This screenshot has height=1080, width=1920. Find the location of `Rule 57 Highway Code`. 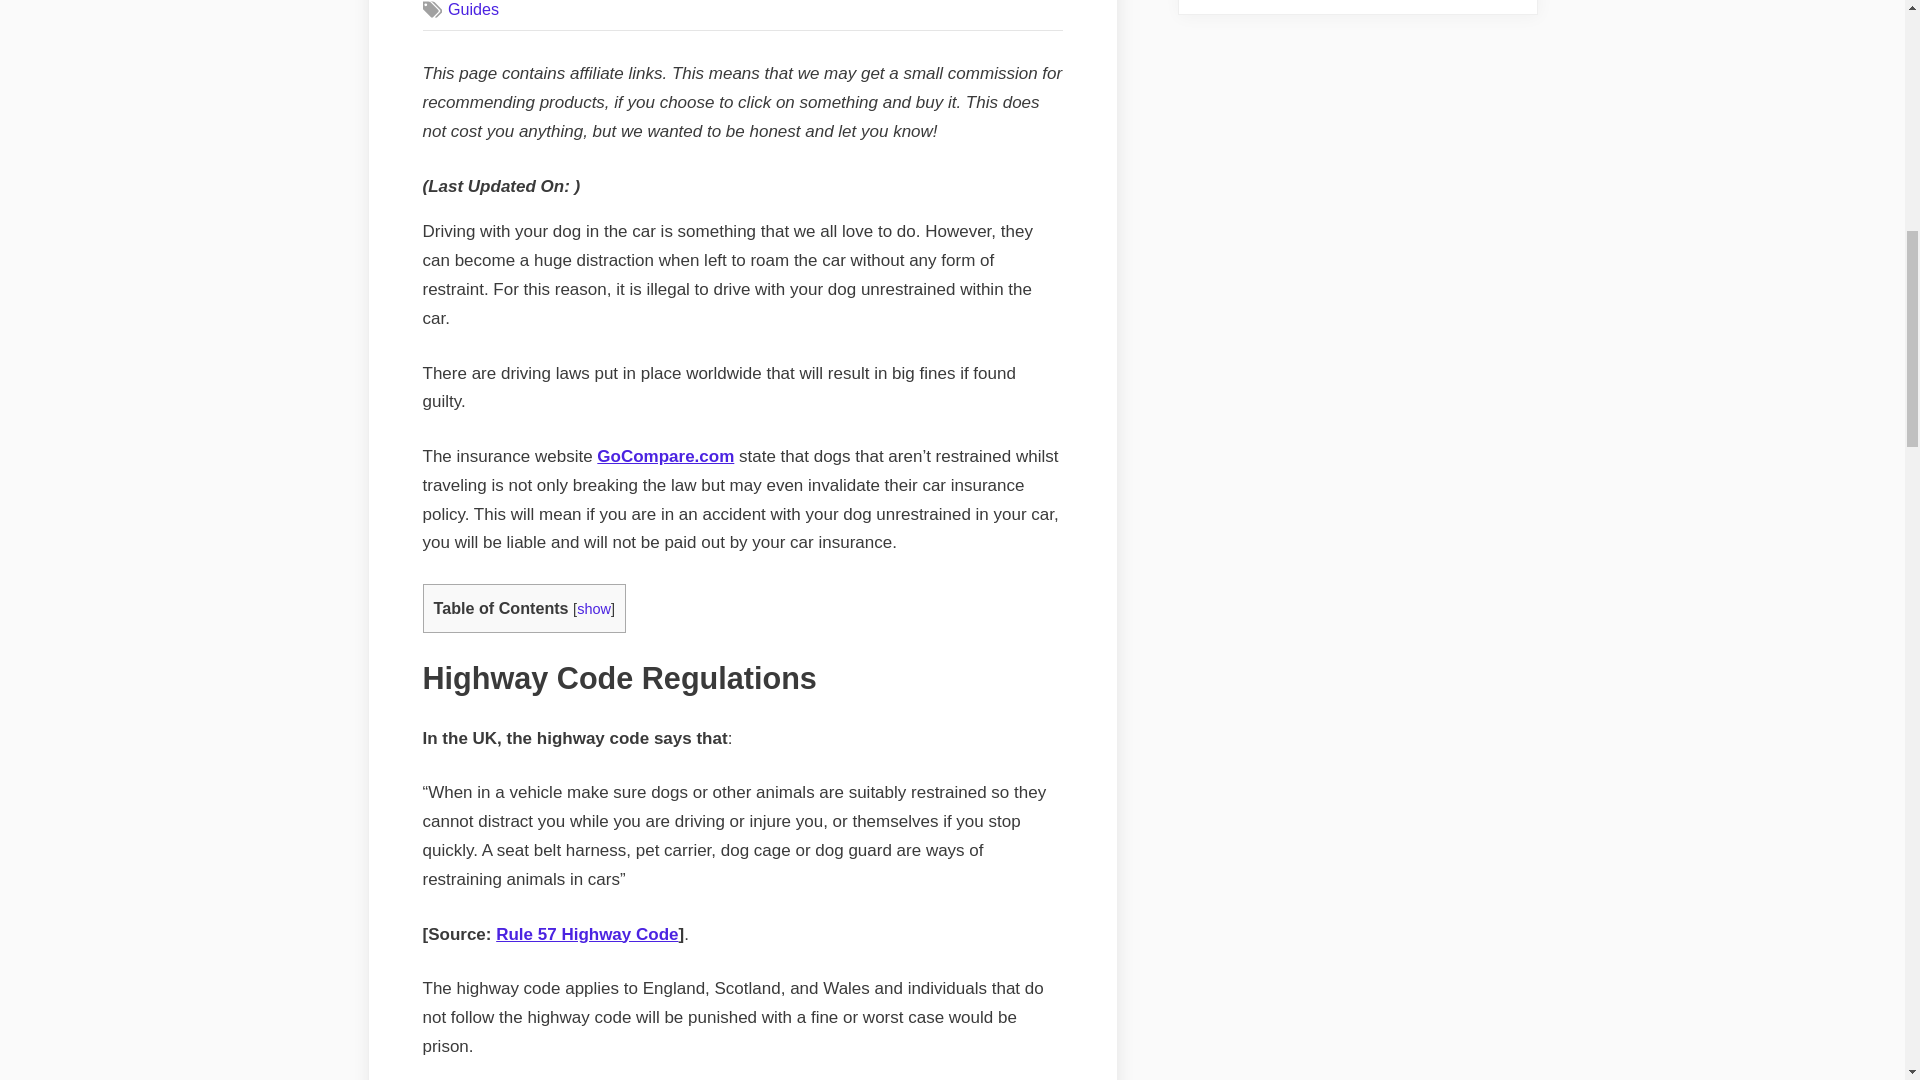

Rule 57 Highway Code is located at coordinates (586, 934).